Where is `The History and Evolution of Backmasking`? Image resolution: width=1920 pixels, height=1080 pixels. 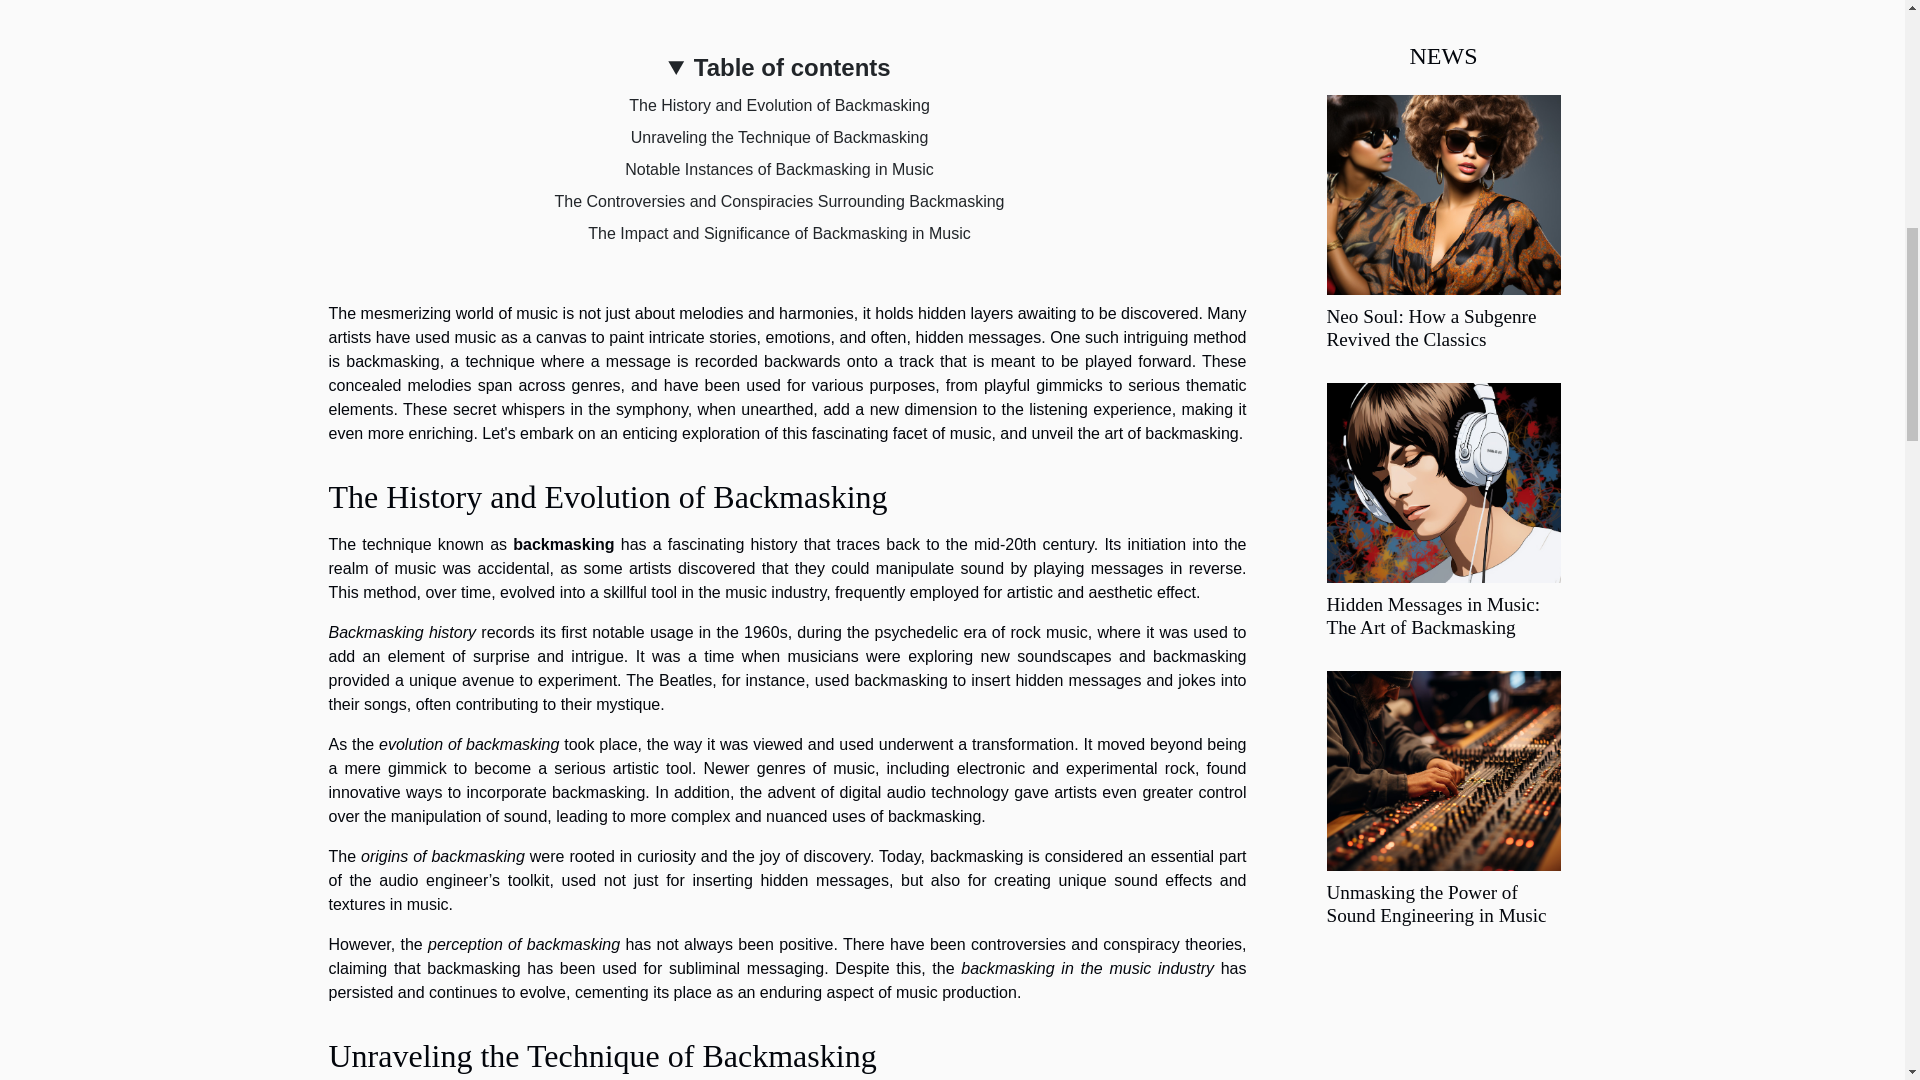
The History and Evolution of Backmasking is located at coordinates (779, 106).